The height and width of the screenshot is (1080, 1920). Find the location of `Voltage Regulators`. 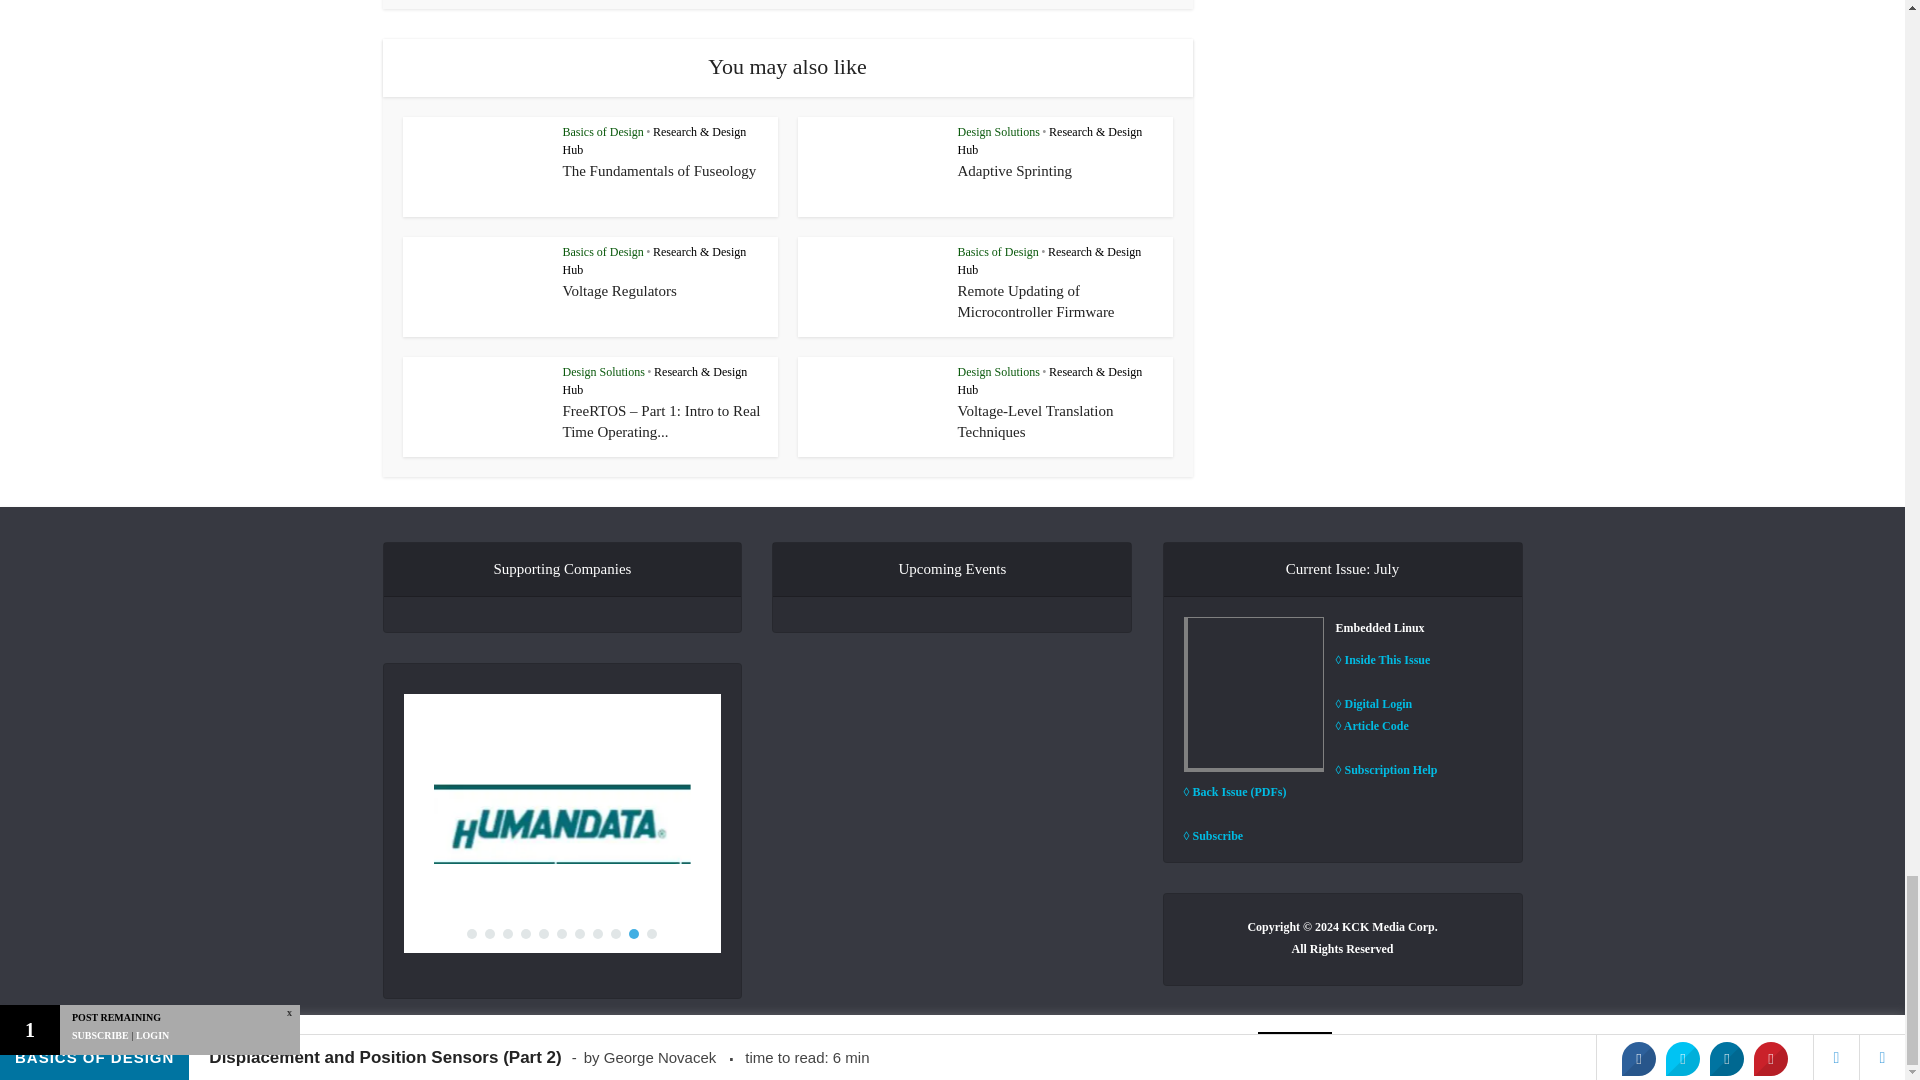

Voltage Regulators is located at coordinates (618, 290).